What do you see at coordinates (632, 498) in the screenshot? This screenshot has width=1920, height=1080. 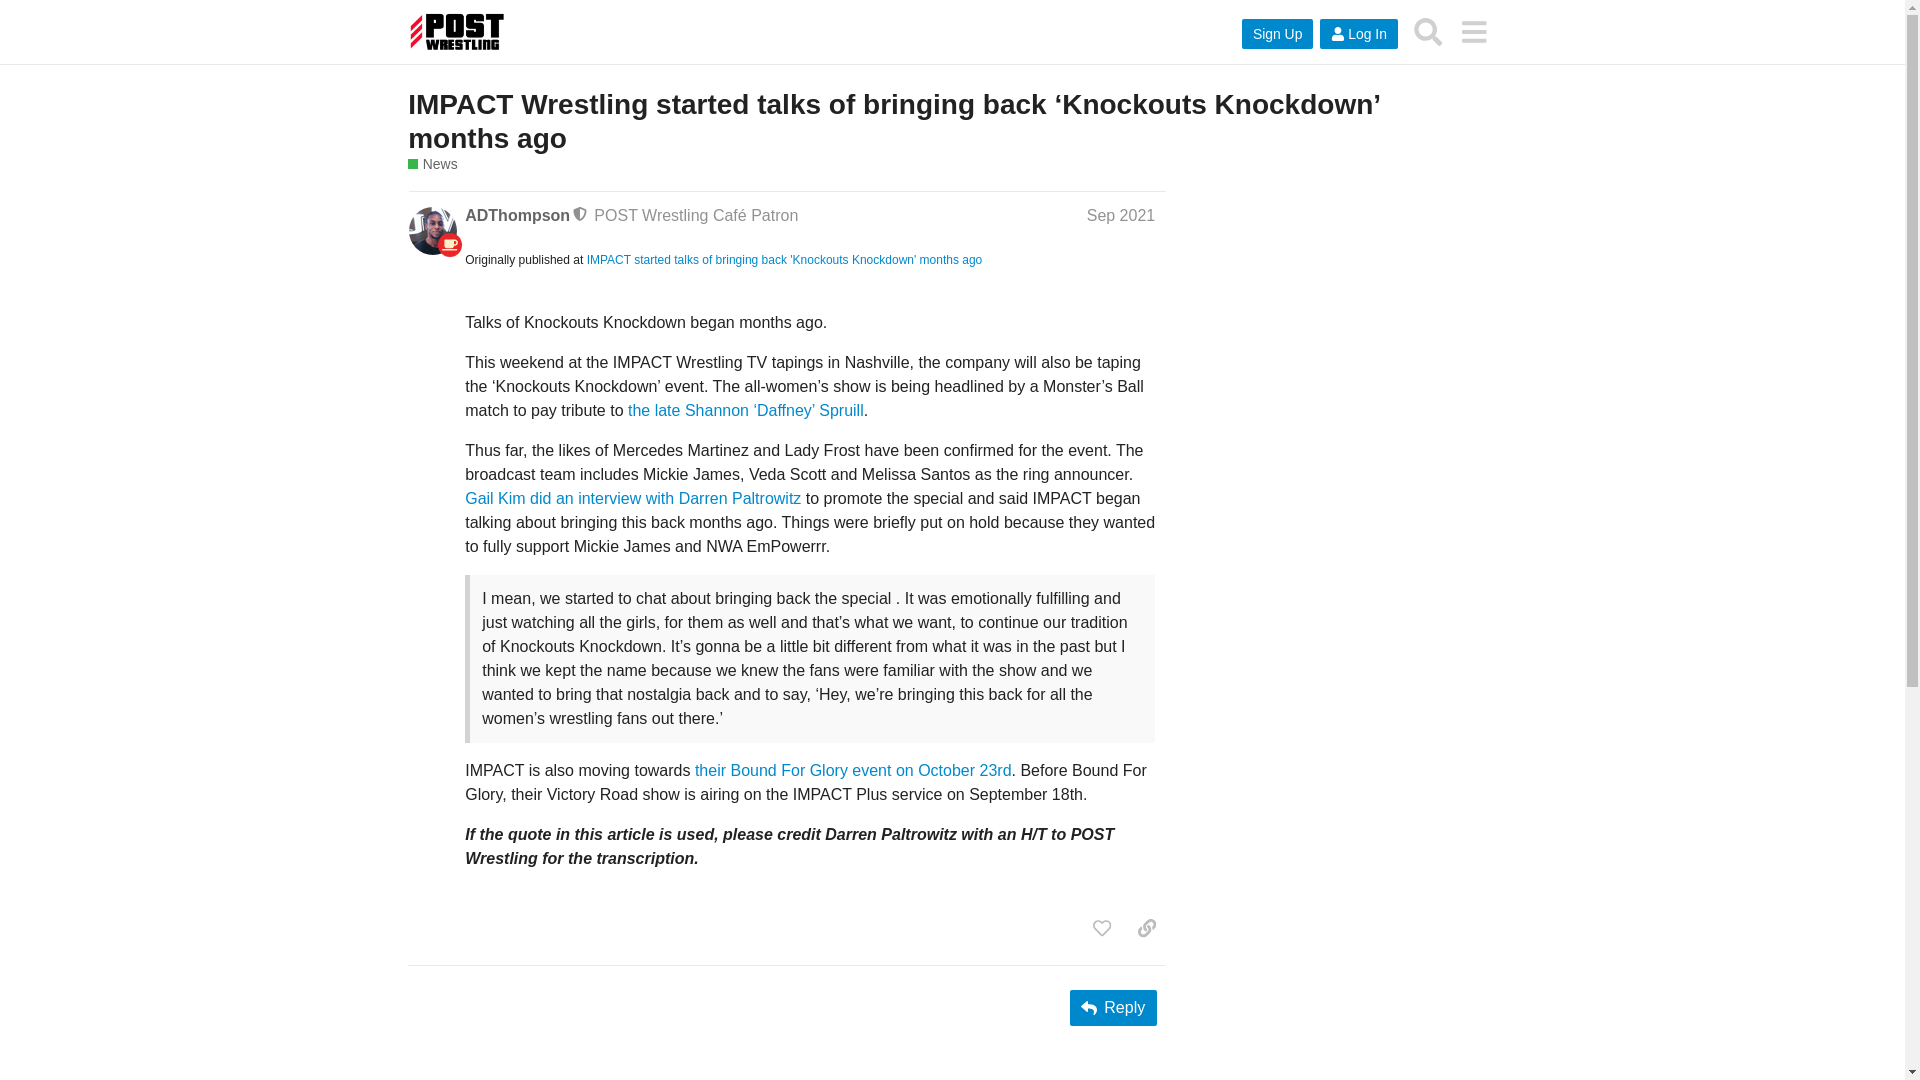 I see `Gail Kim did an interview with Darren Paltrowitz` at bounding box center [632, 498].